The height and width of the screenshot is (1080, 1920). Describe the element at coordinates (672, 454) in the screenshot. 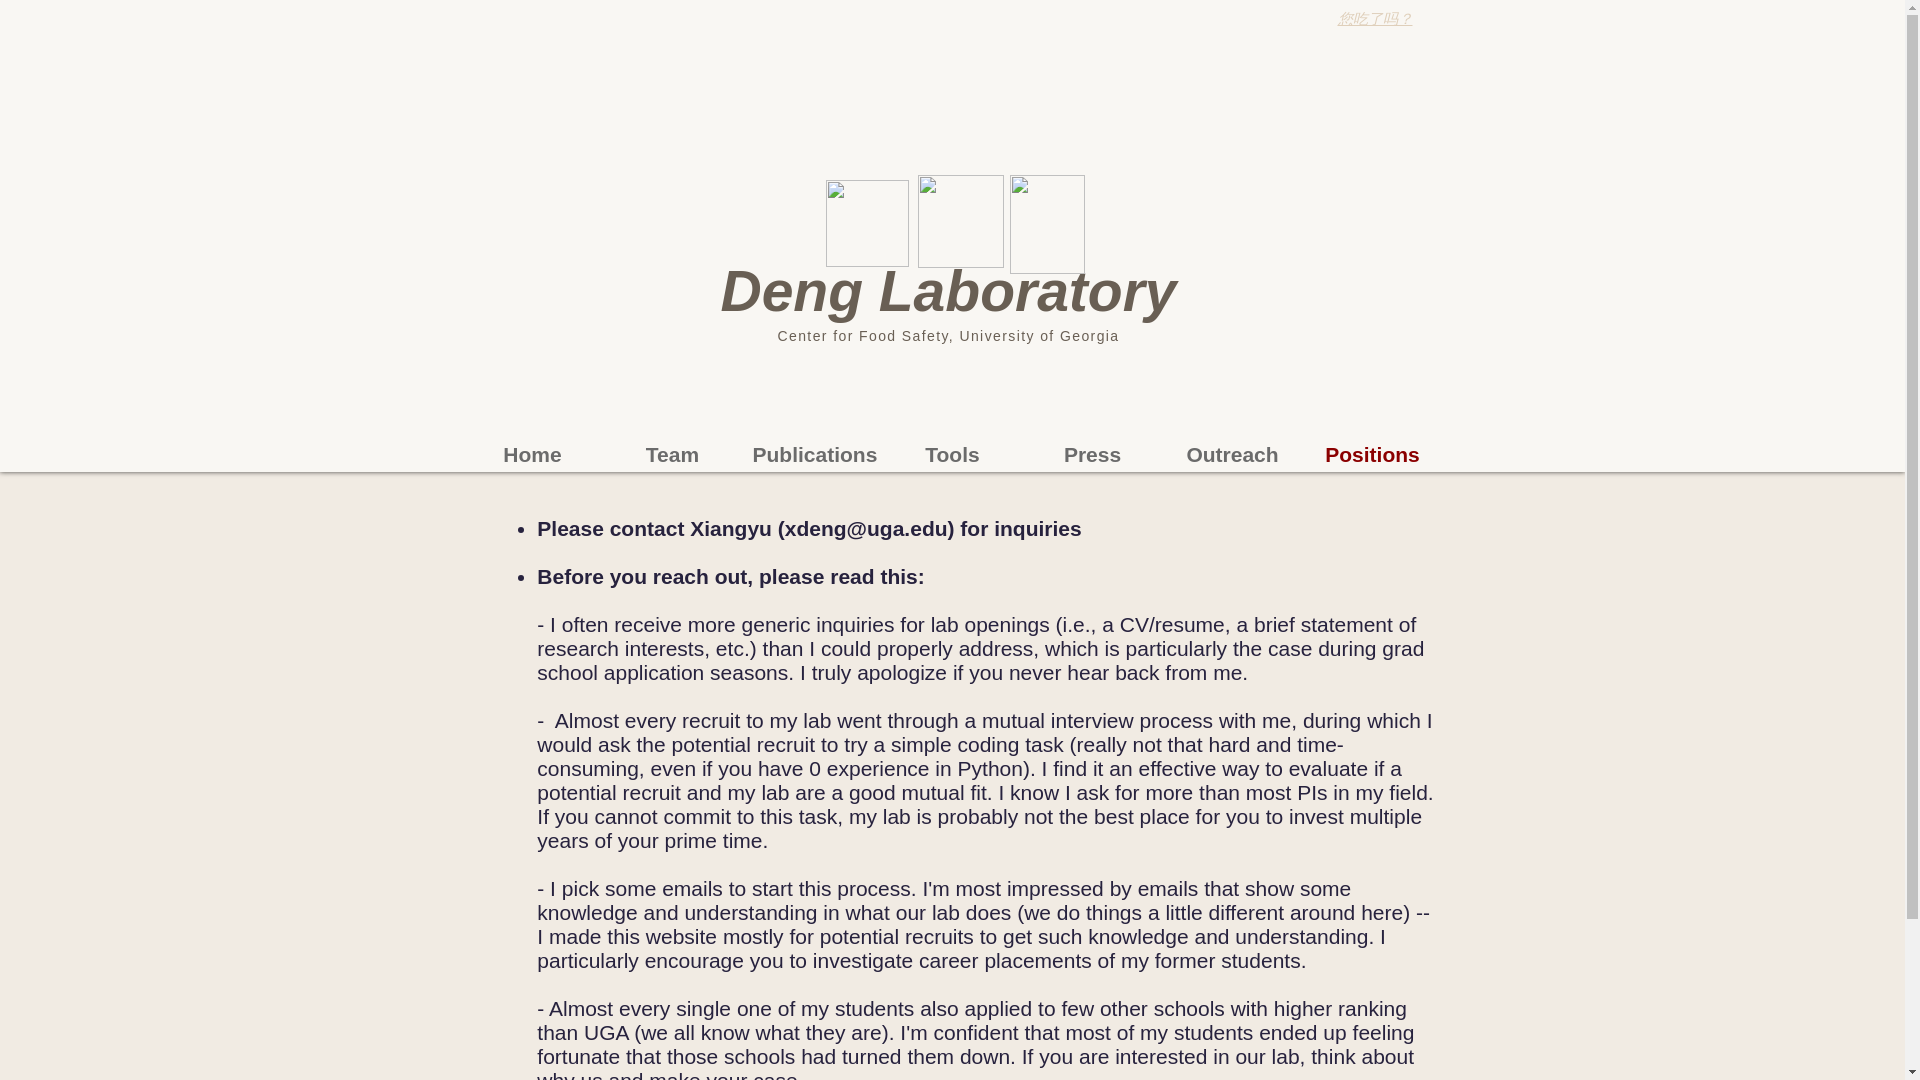

I see `Team` at that location.